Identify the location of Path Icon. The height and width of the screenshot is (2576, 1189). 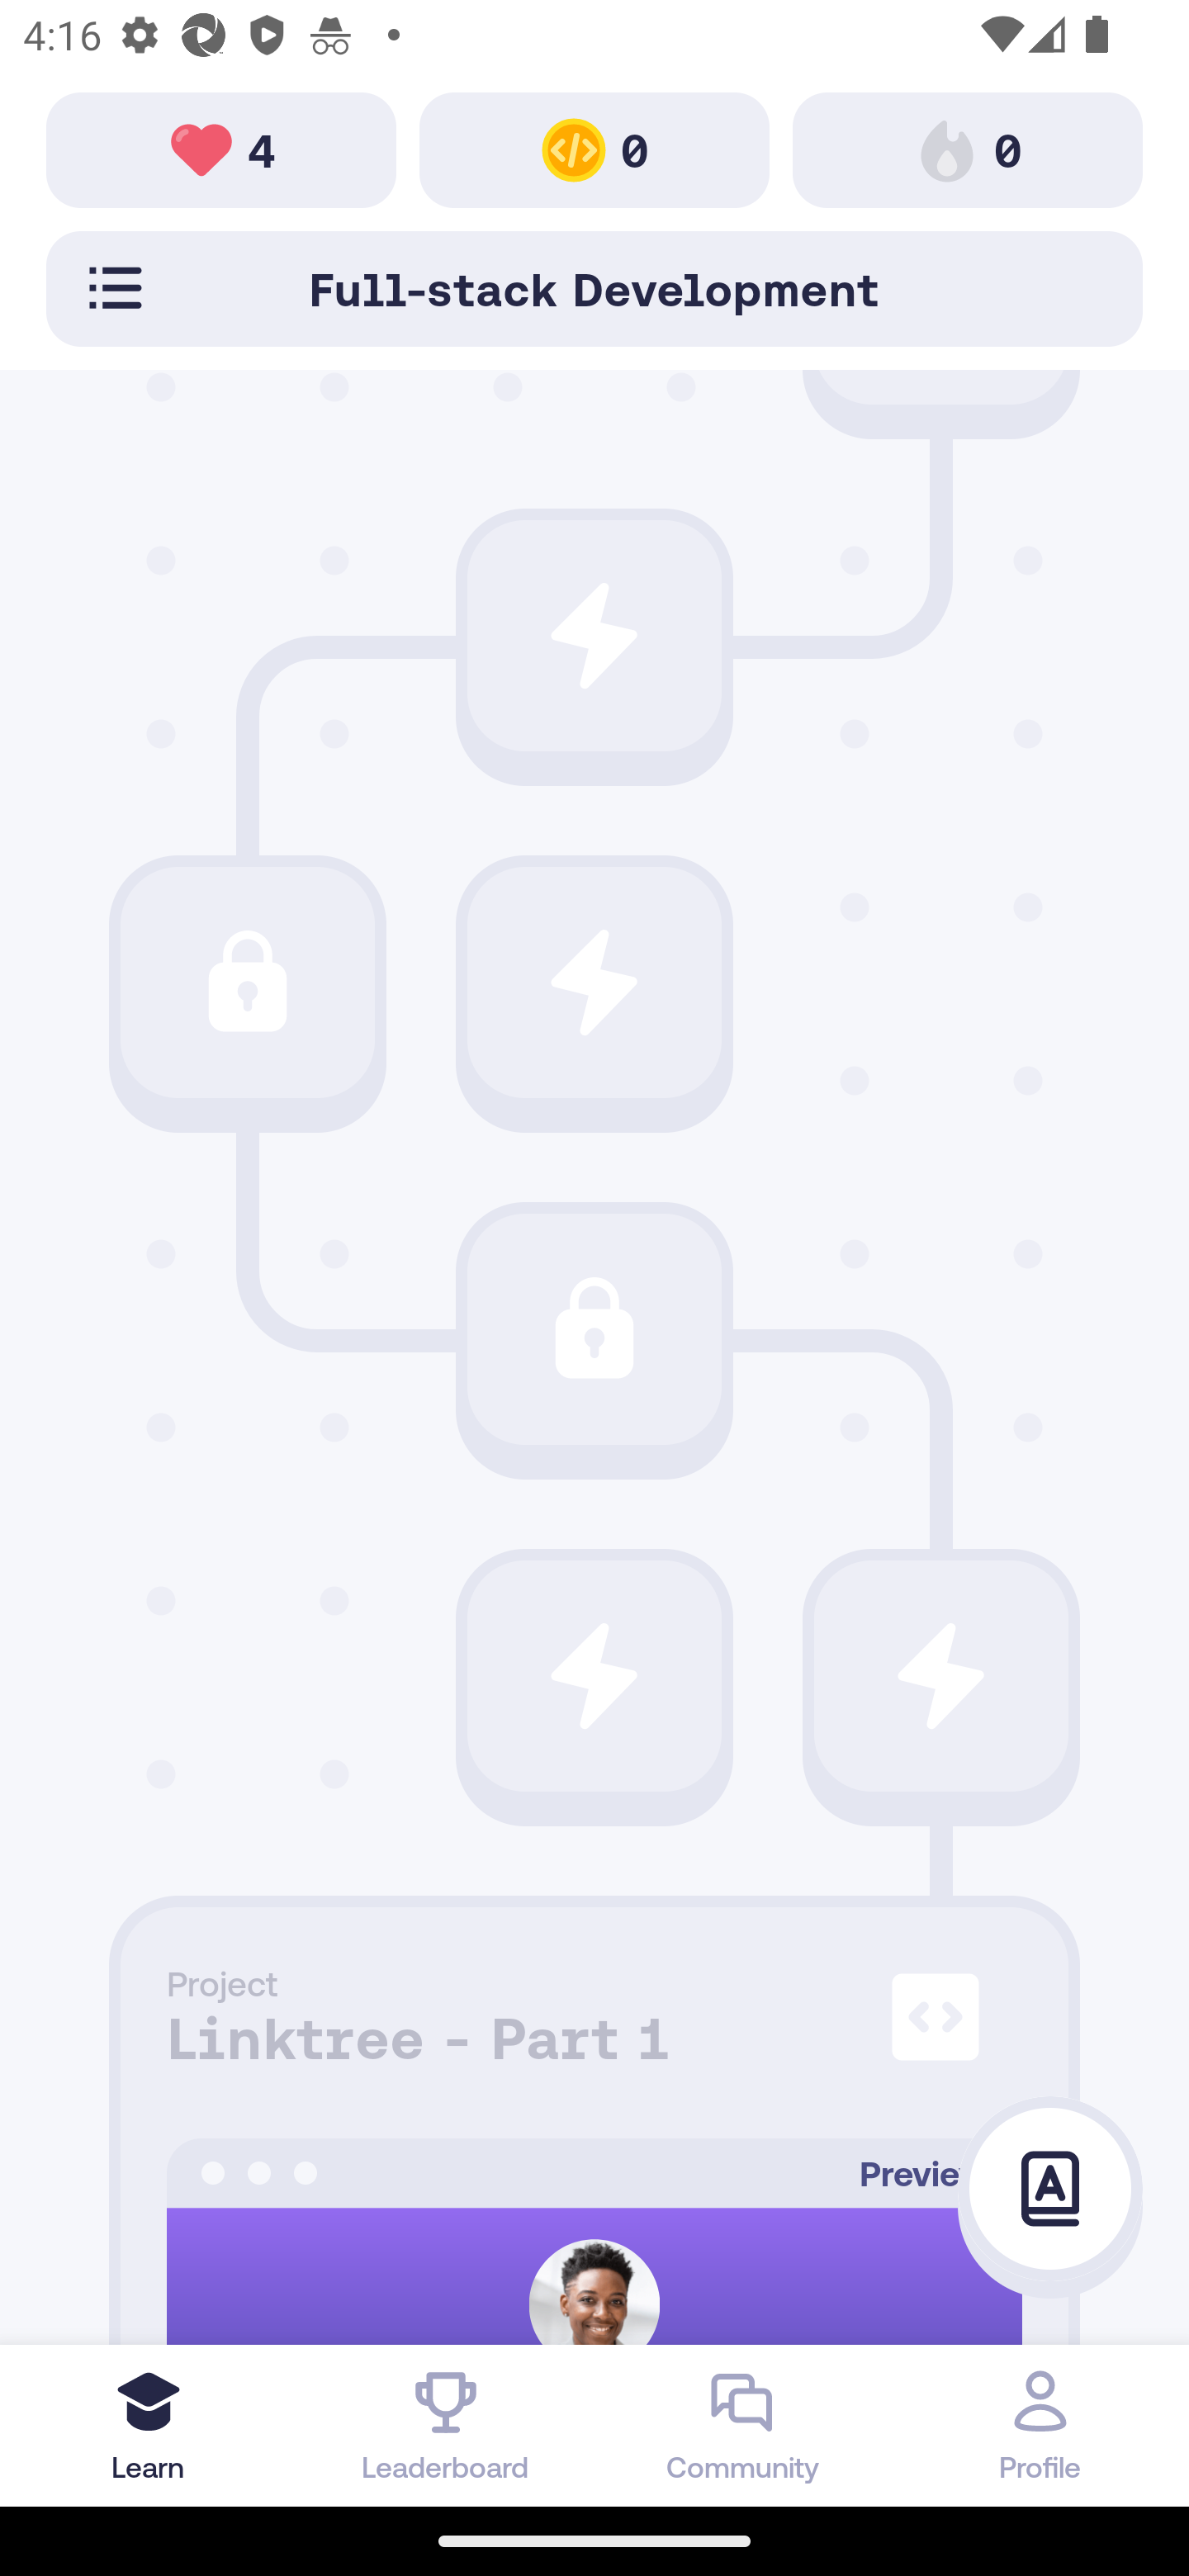
(941, 1676).